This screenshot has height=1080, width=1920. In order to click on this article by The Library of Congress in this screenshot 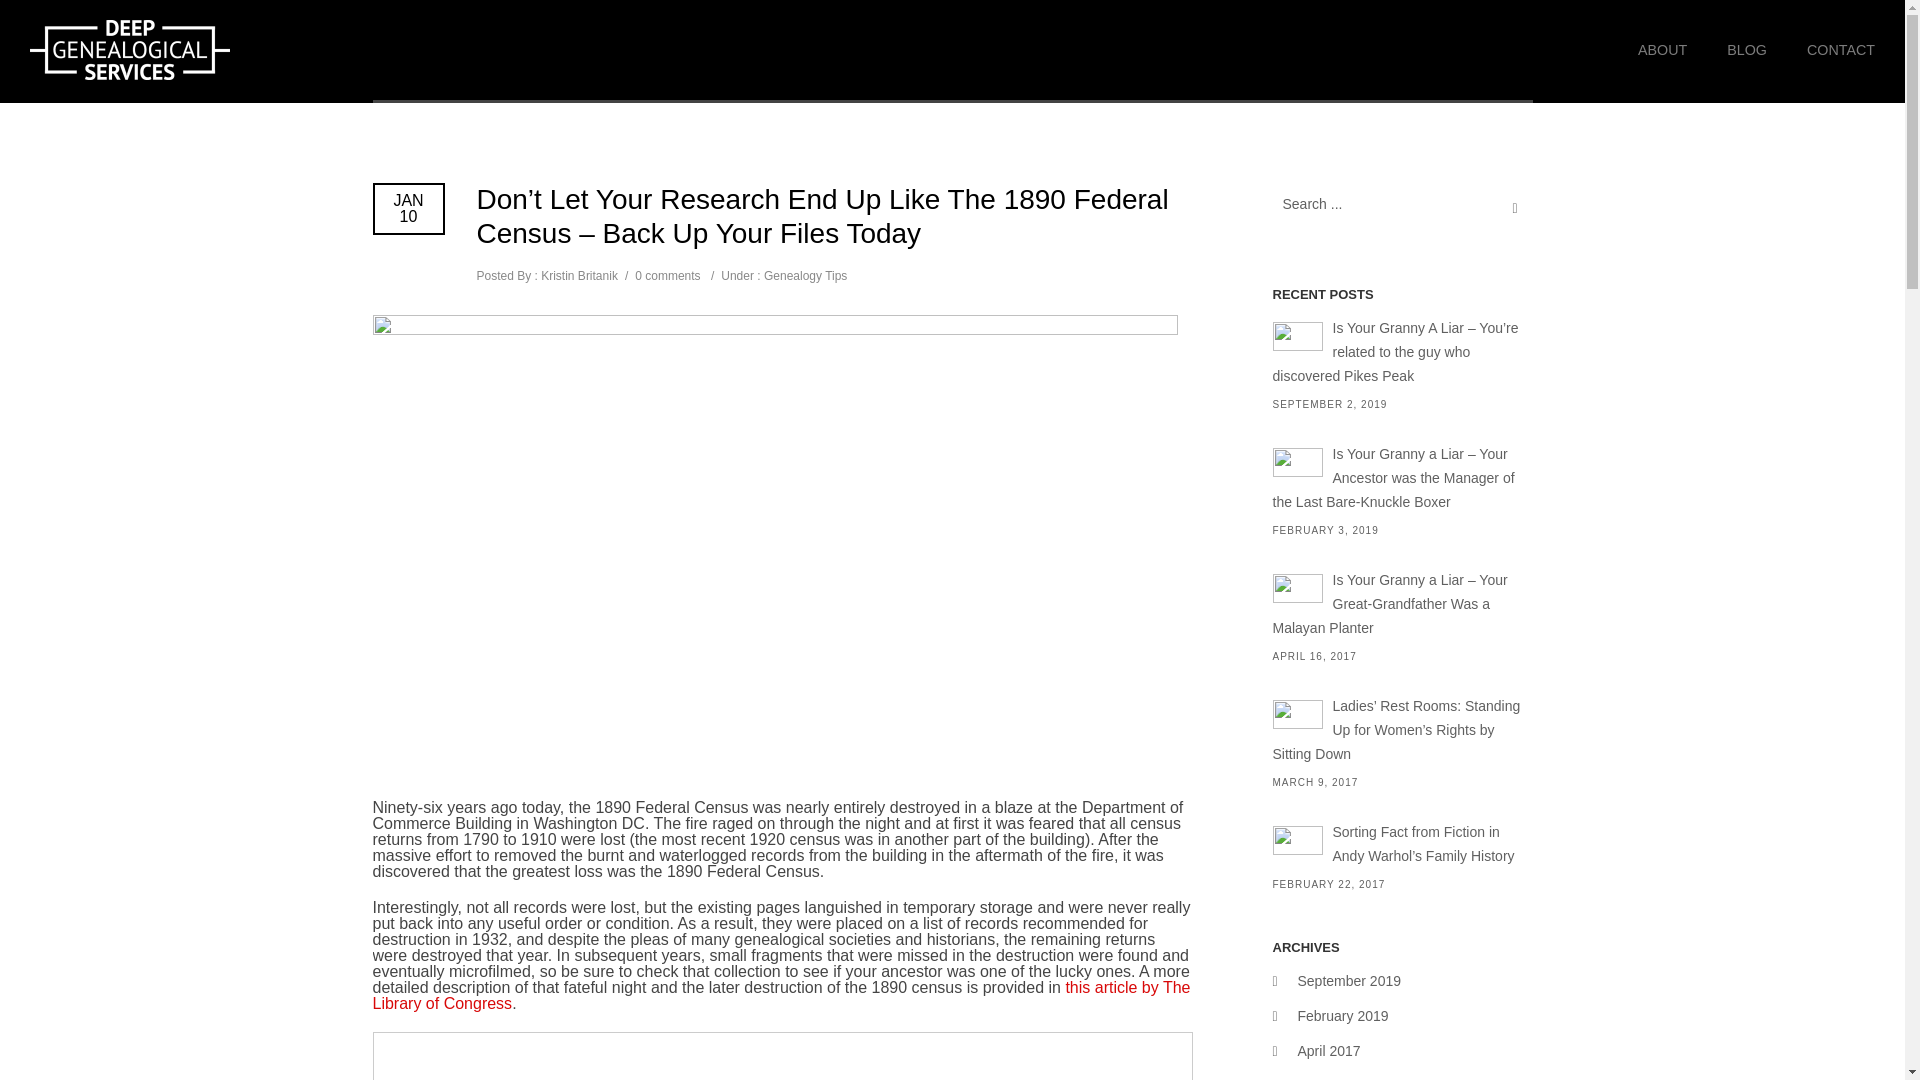, I will do `click(781, 994)`.